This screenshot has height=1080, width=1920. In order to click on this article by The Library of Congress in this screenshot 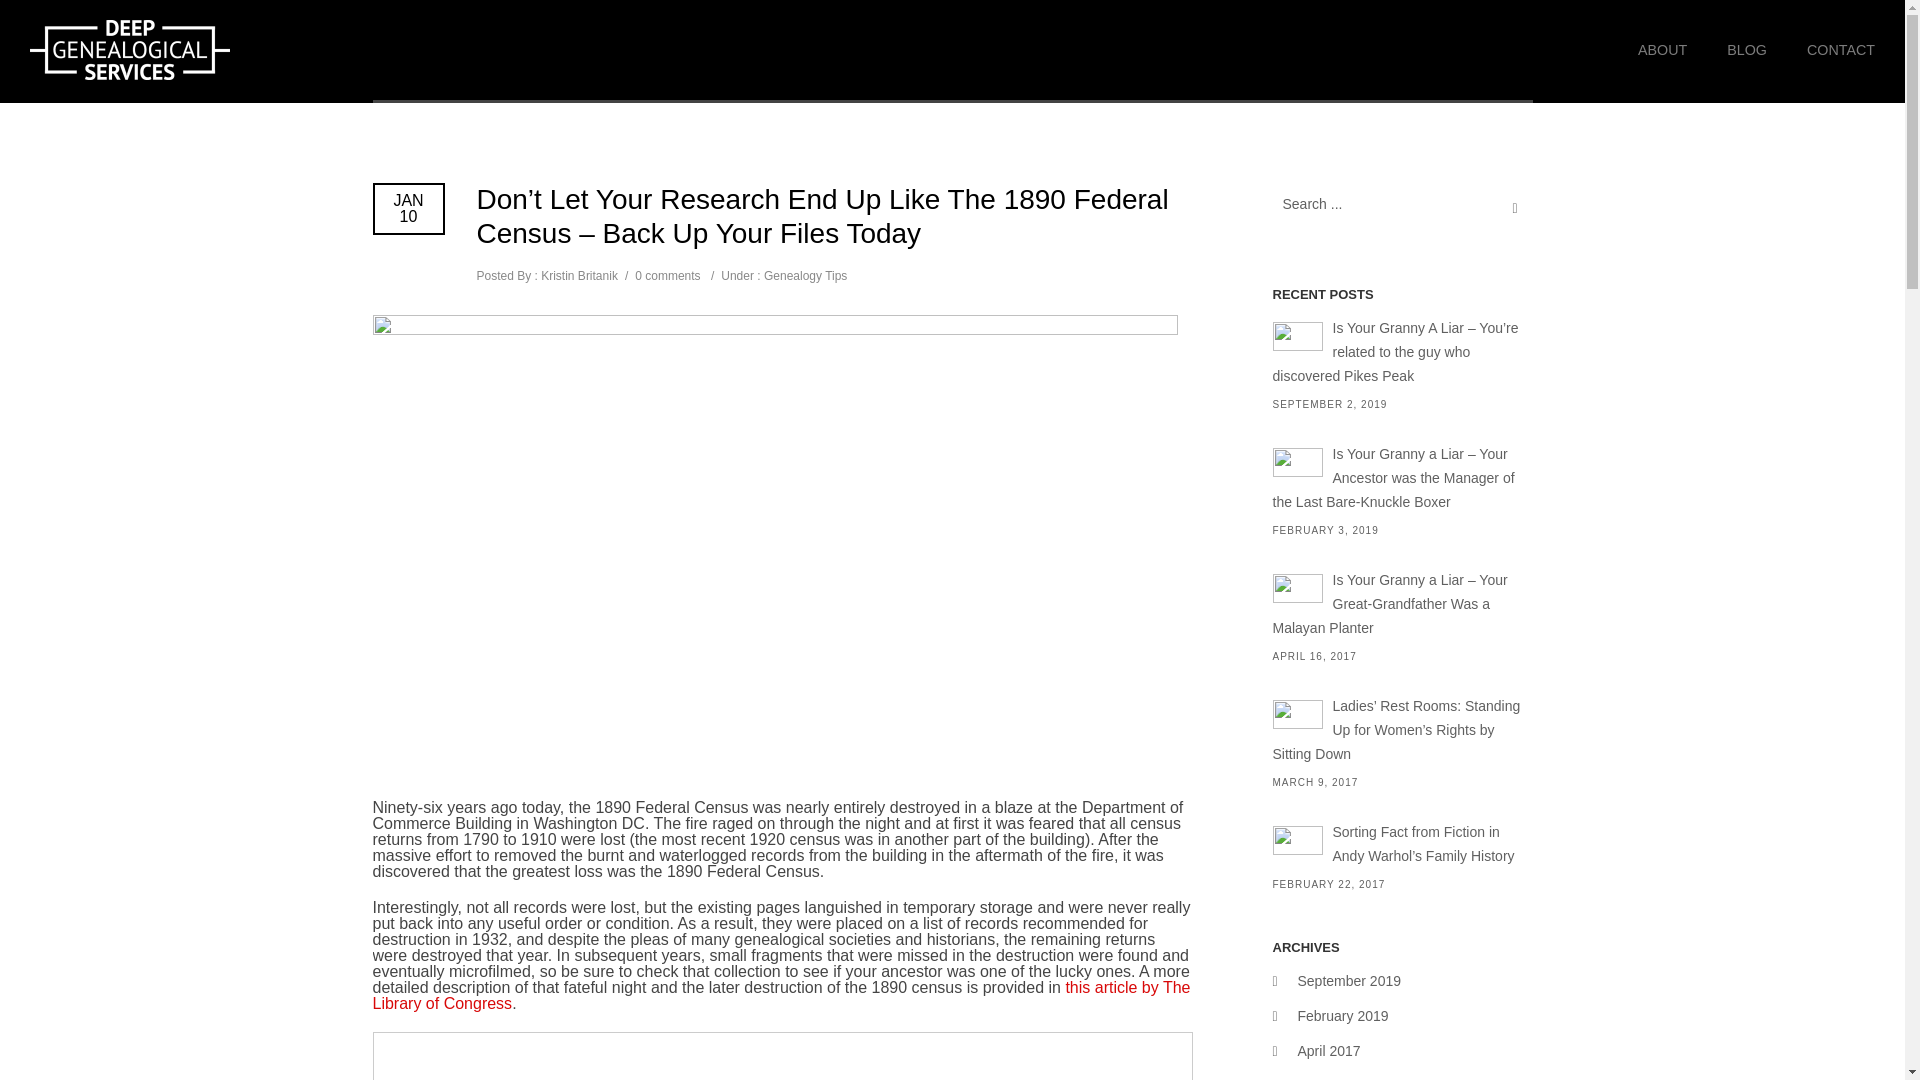, I will do `click(781, 994)`.